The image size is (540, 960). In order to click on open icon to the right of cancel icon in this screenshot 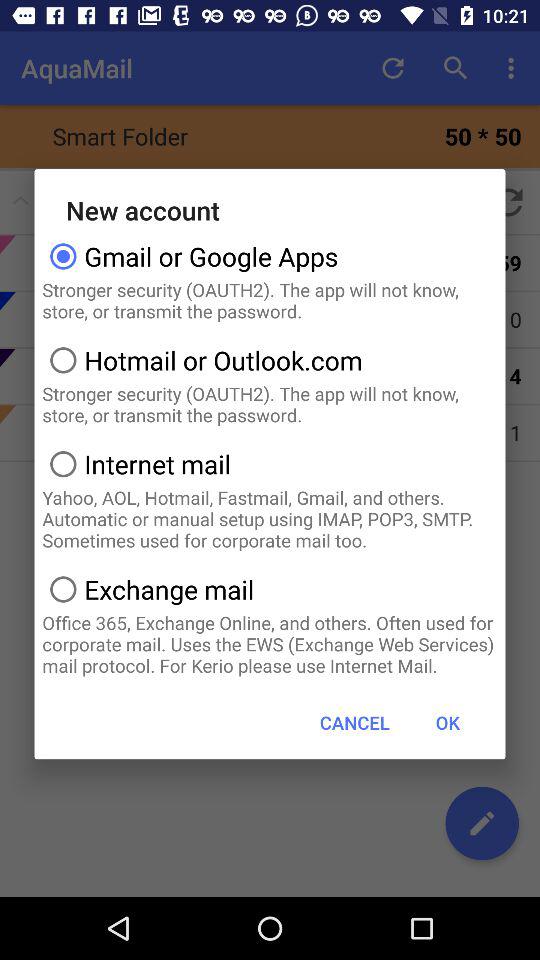, I will do `click(447, 722)`.